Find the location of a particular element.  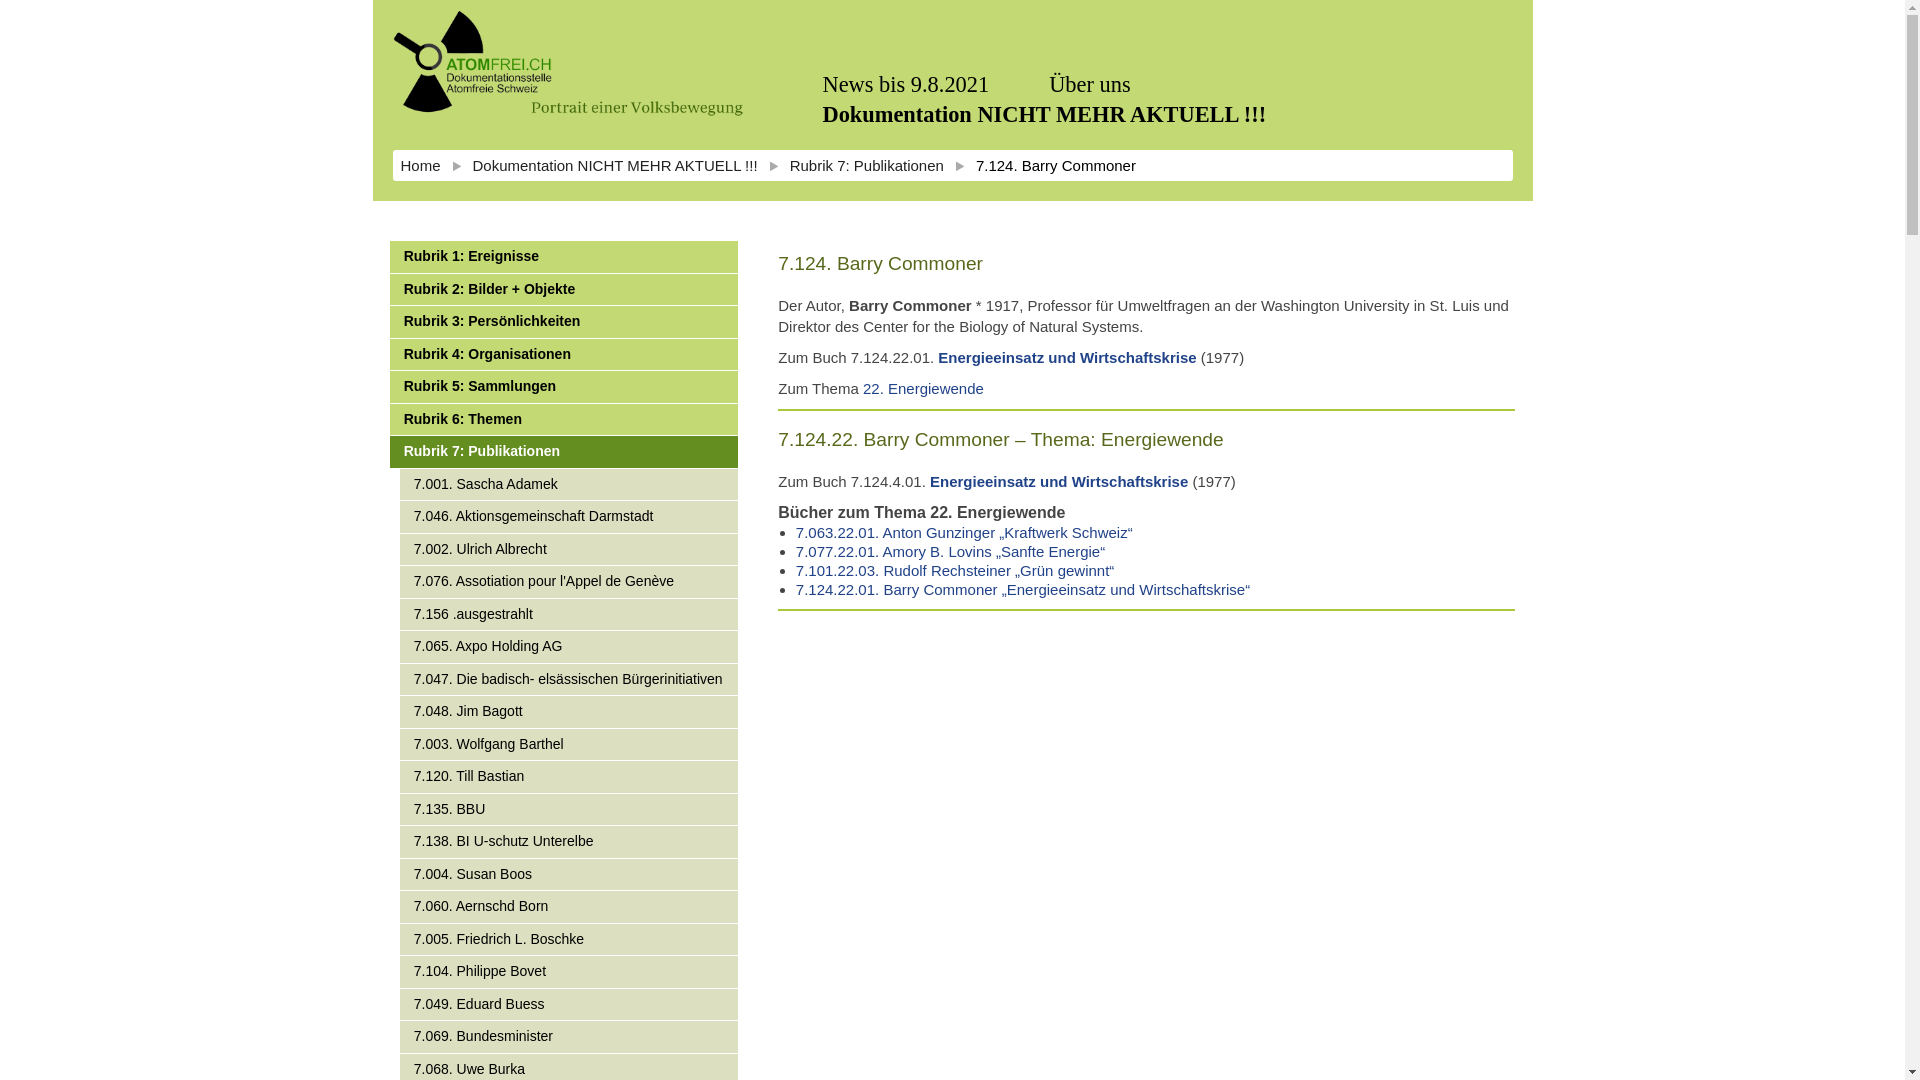

7.104. Philippe Bovet is located at coordinates (570, 972).